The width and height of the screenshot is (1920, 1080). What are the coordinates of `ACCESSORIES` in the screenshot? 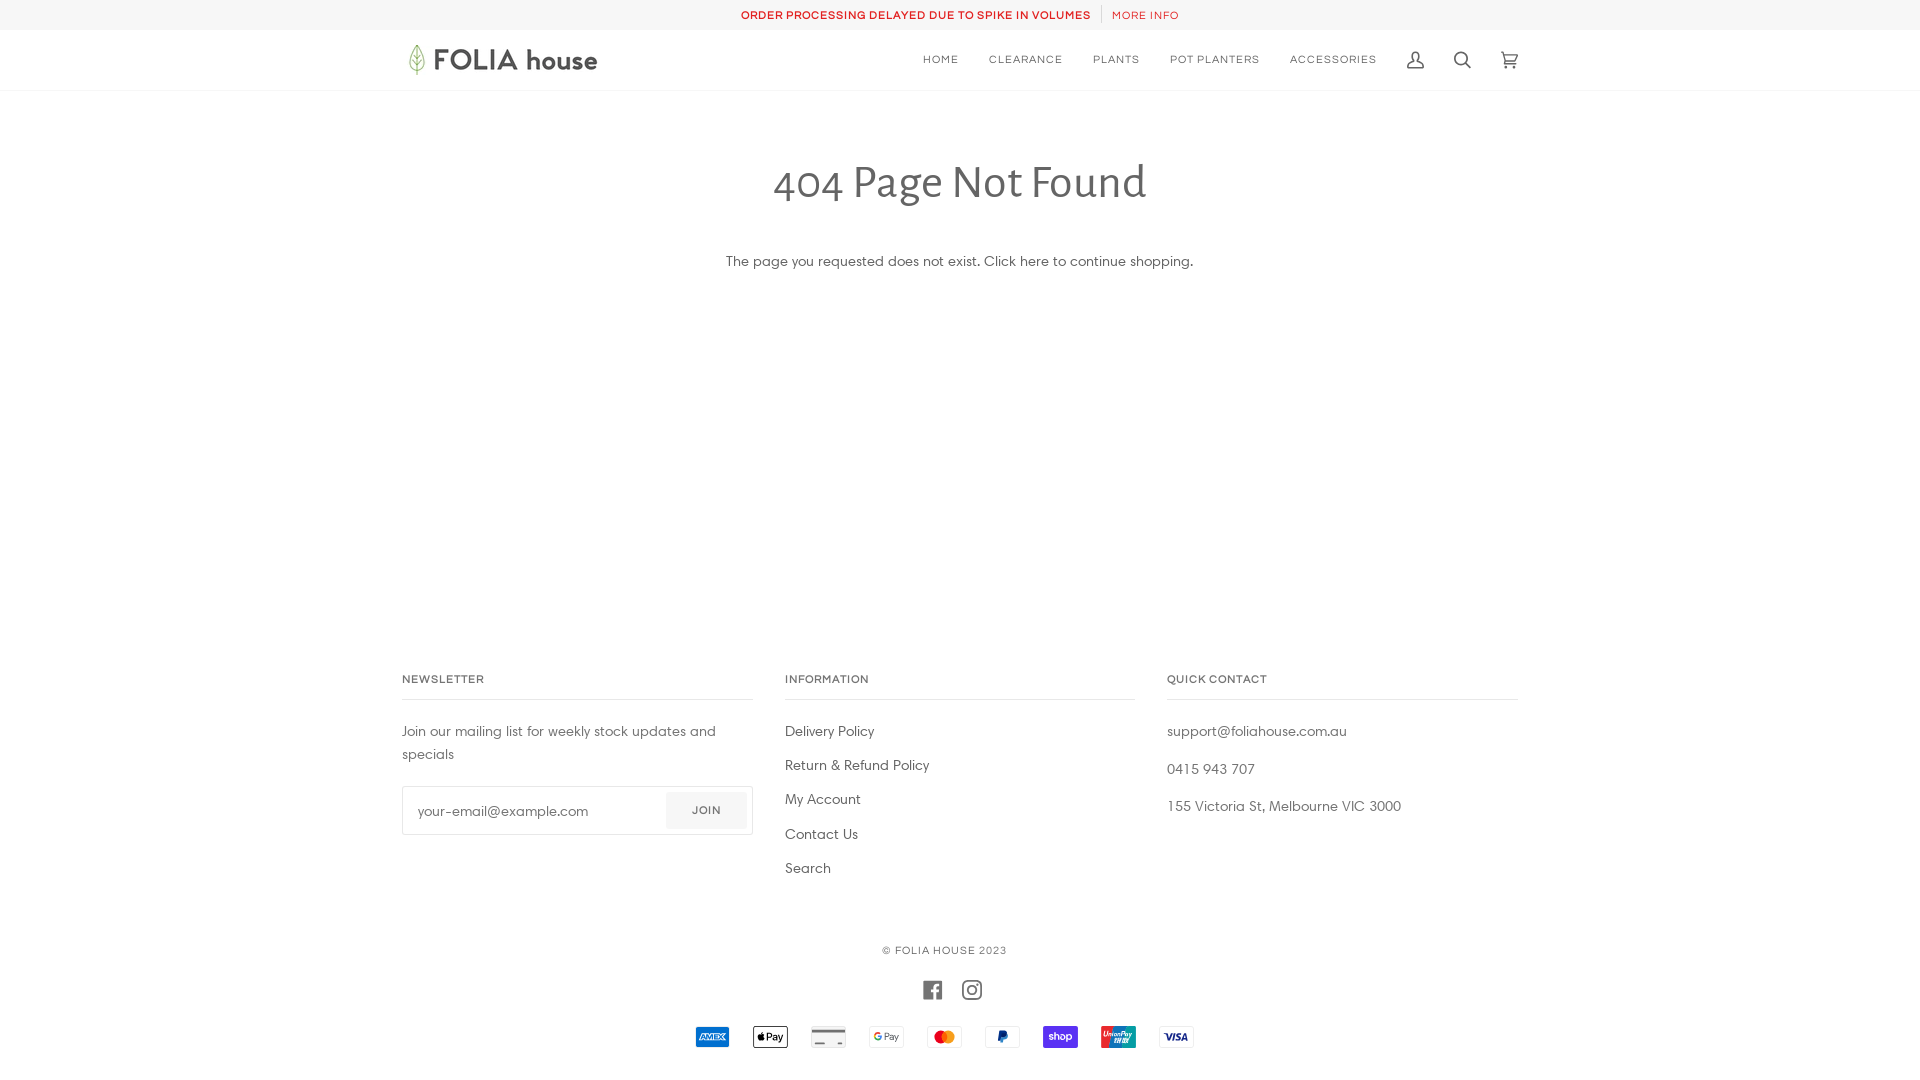 It's located at (1334, 60).